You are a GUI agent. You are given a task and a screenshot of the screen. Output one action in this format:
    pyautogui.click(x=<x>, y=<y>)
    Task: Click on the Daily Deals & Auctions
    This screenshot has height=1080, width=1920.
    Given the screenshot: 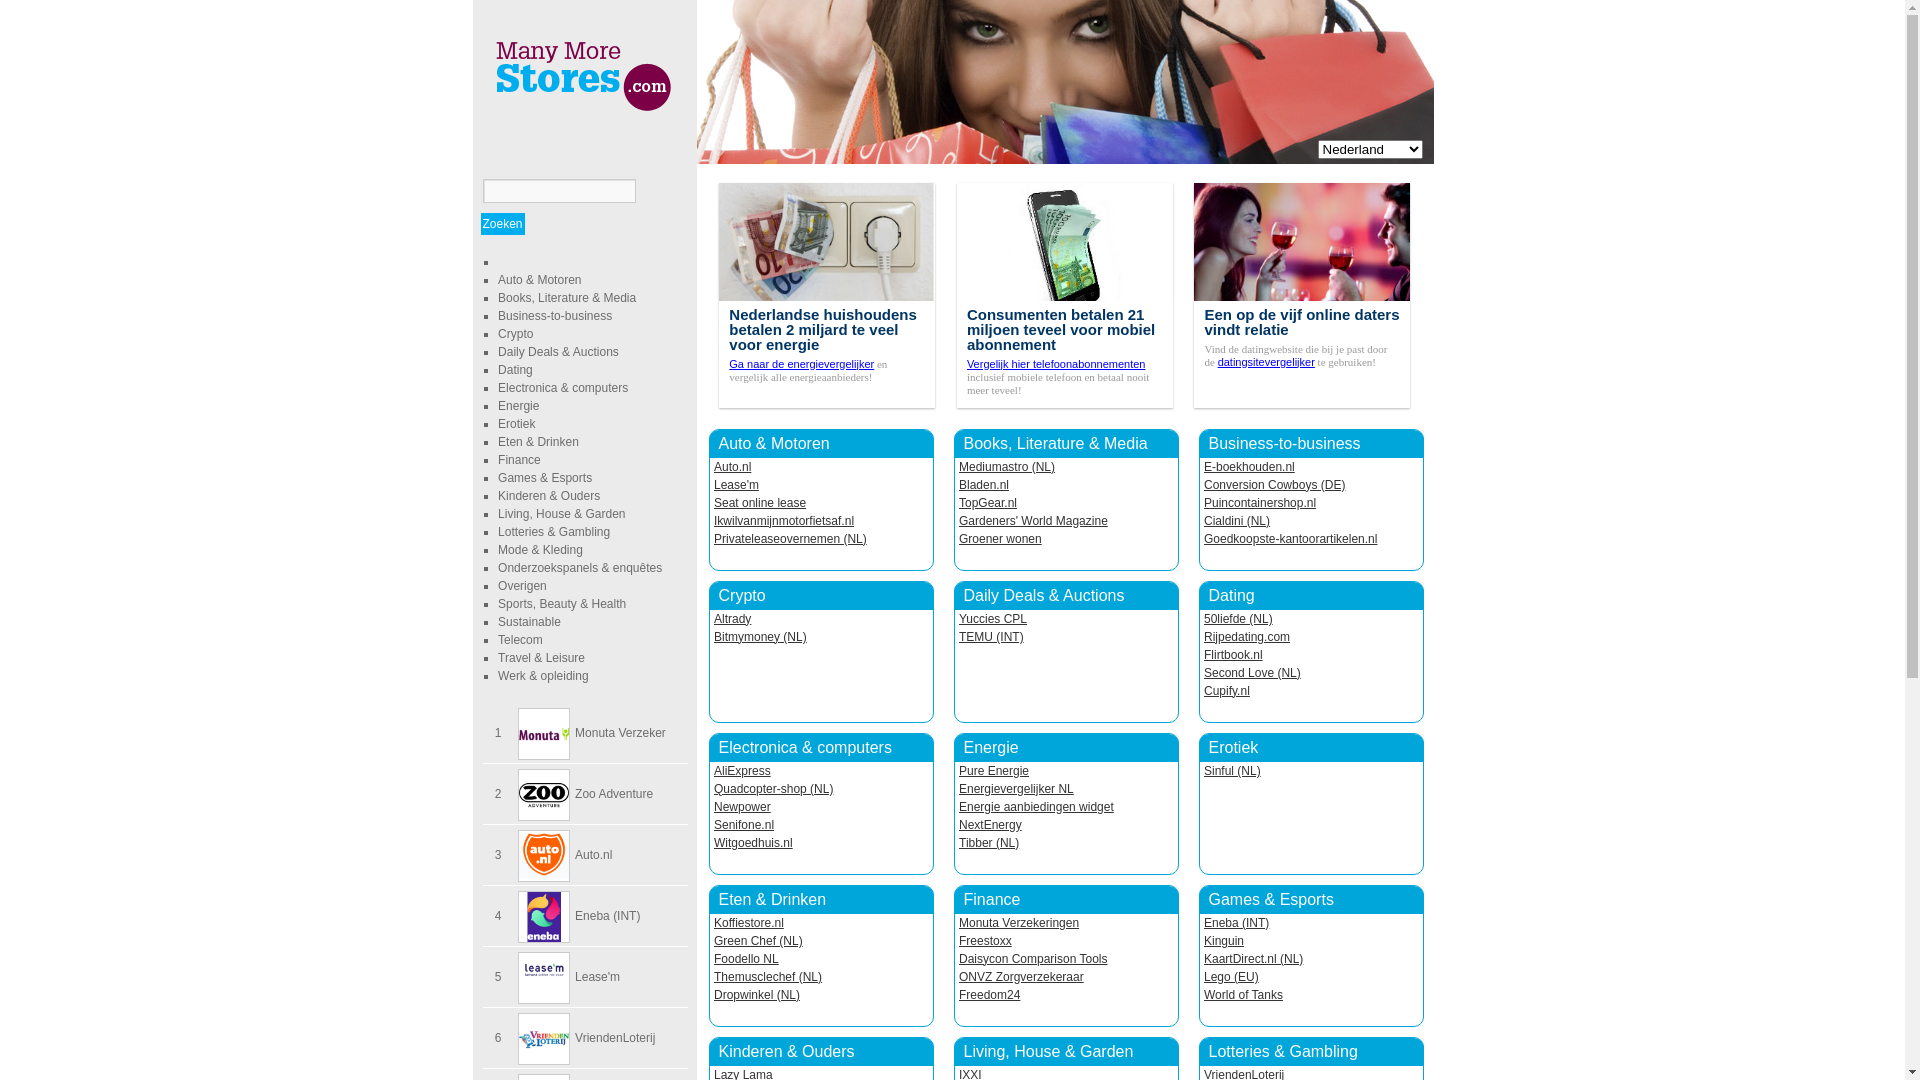 What is the action you would take?
    pyautogui.click(x=558, y=352)
    